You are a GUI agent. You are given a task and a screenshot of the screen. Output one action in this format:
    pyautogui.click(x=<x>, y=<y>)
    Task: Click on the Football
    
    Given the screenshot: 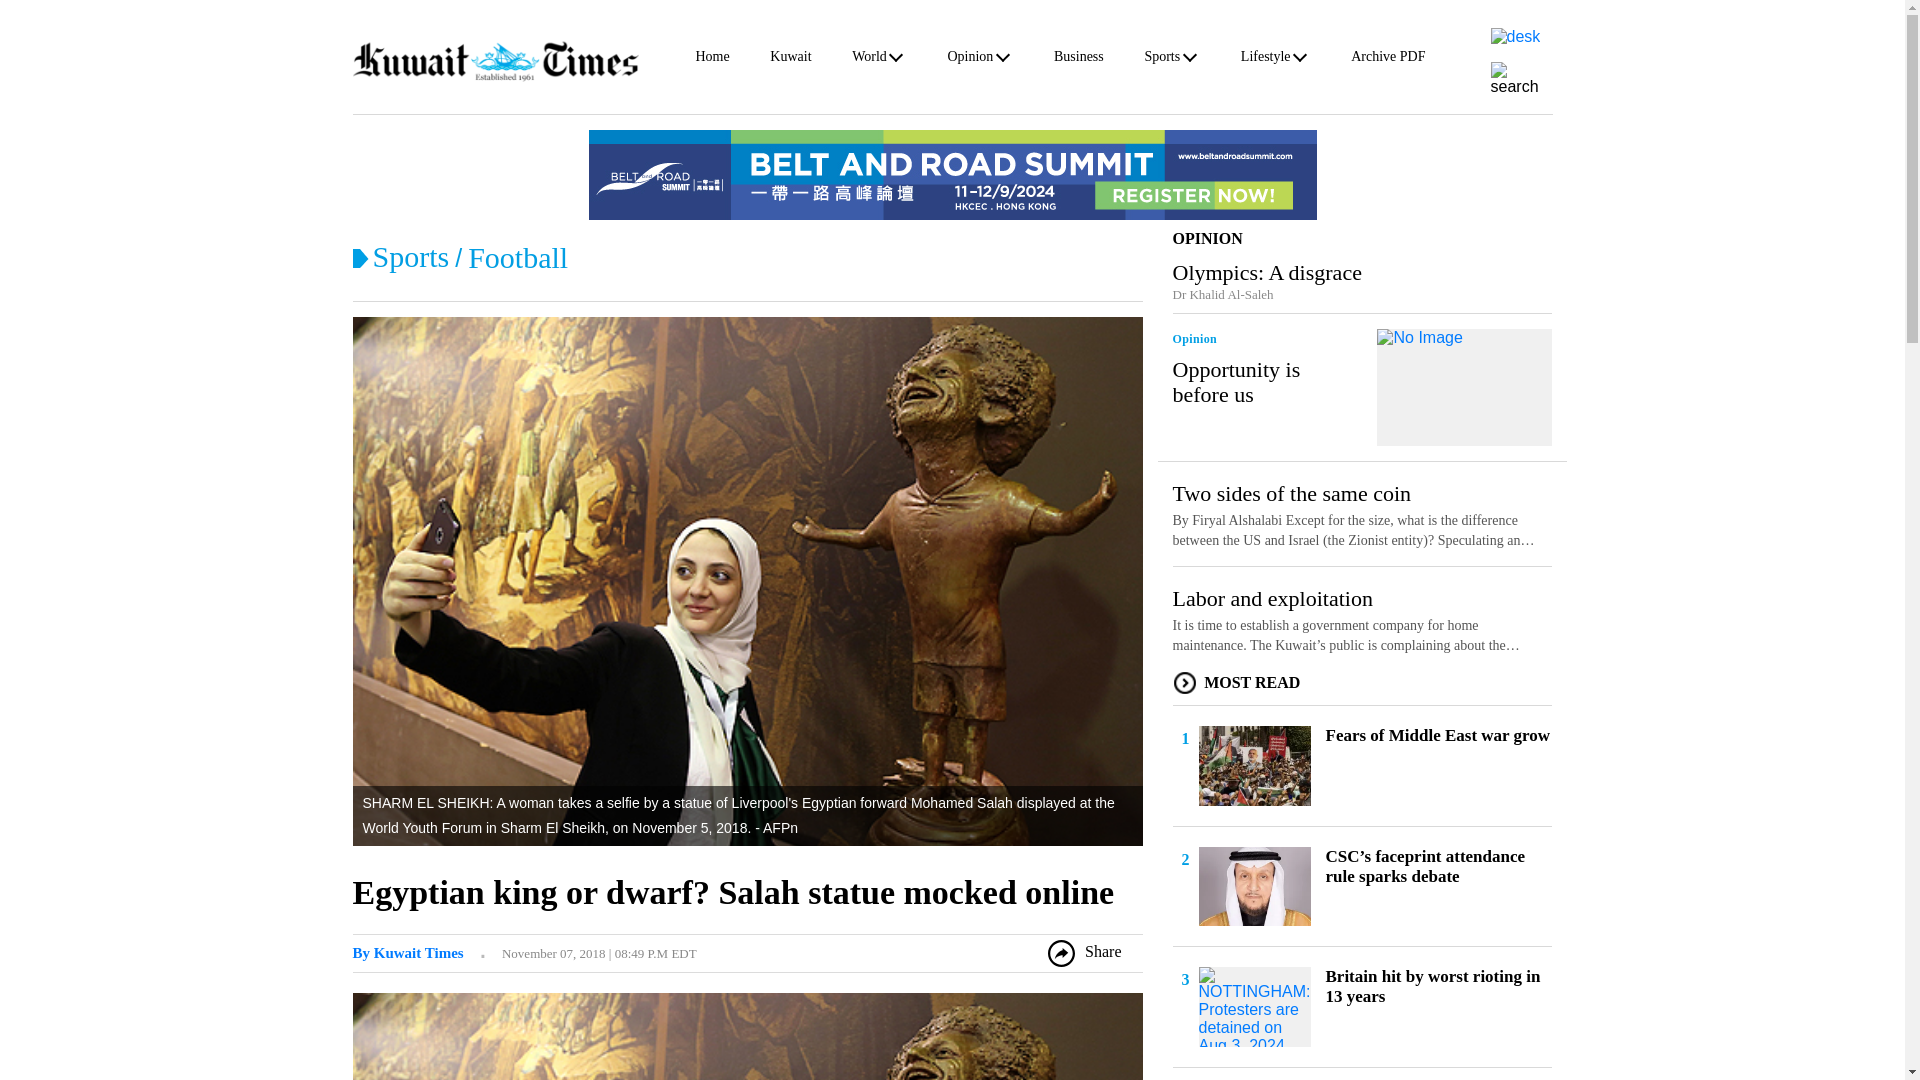 What is the action you would take?
    pyautogui.click(x=518, y=257)
    